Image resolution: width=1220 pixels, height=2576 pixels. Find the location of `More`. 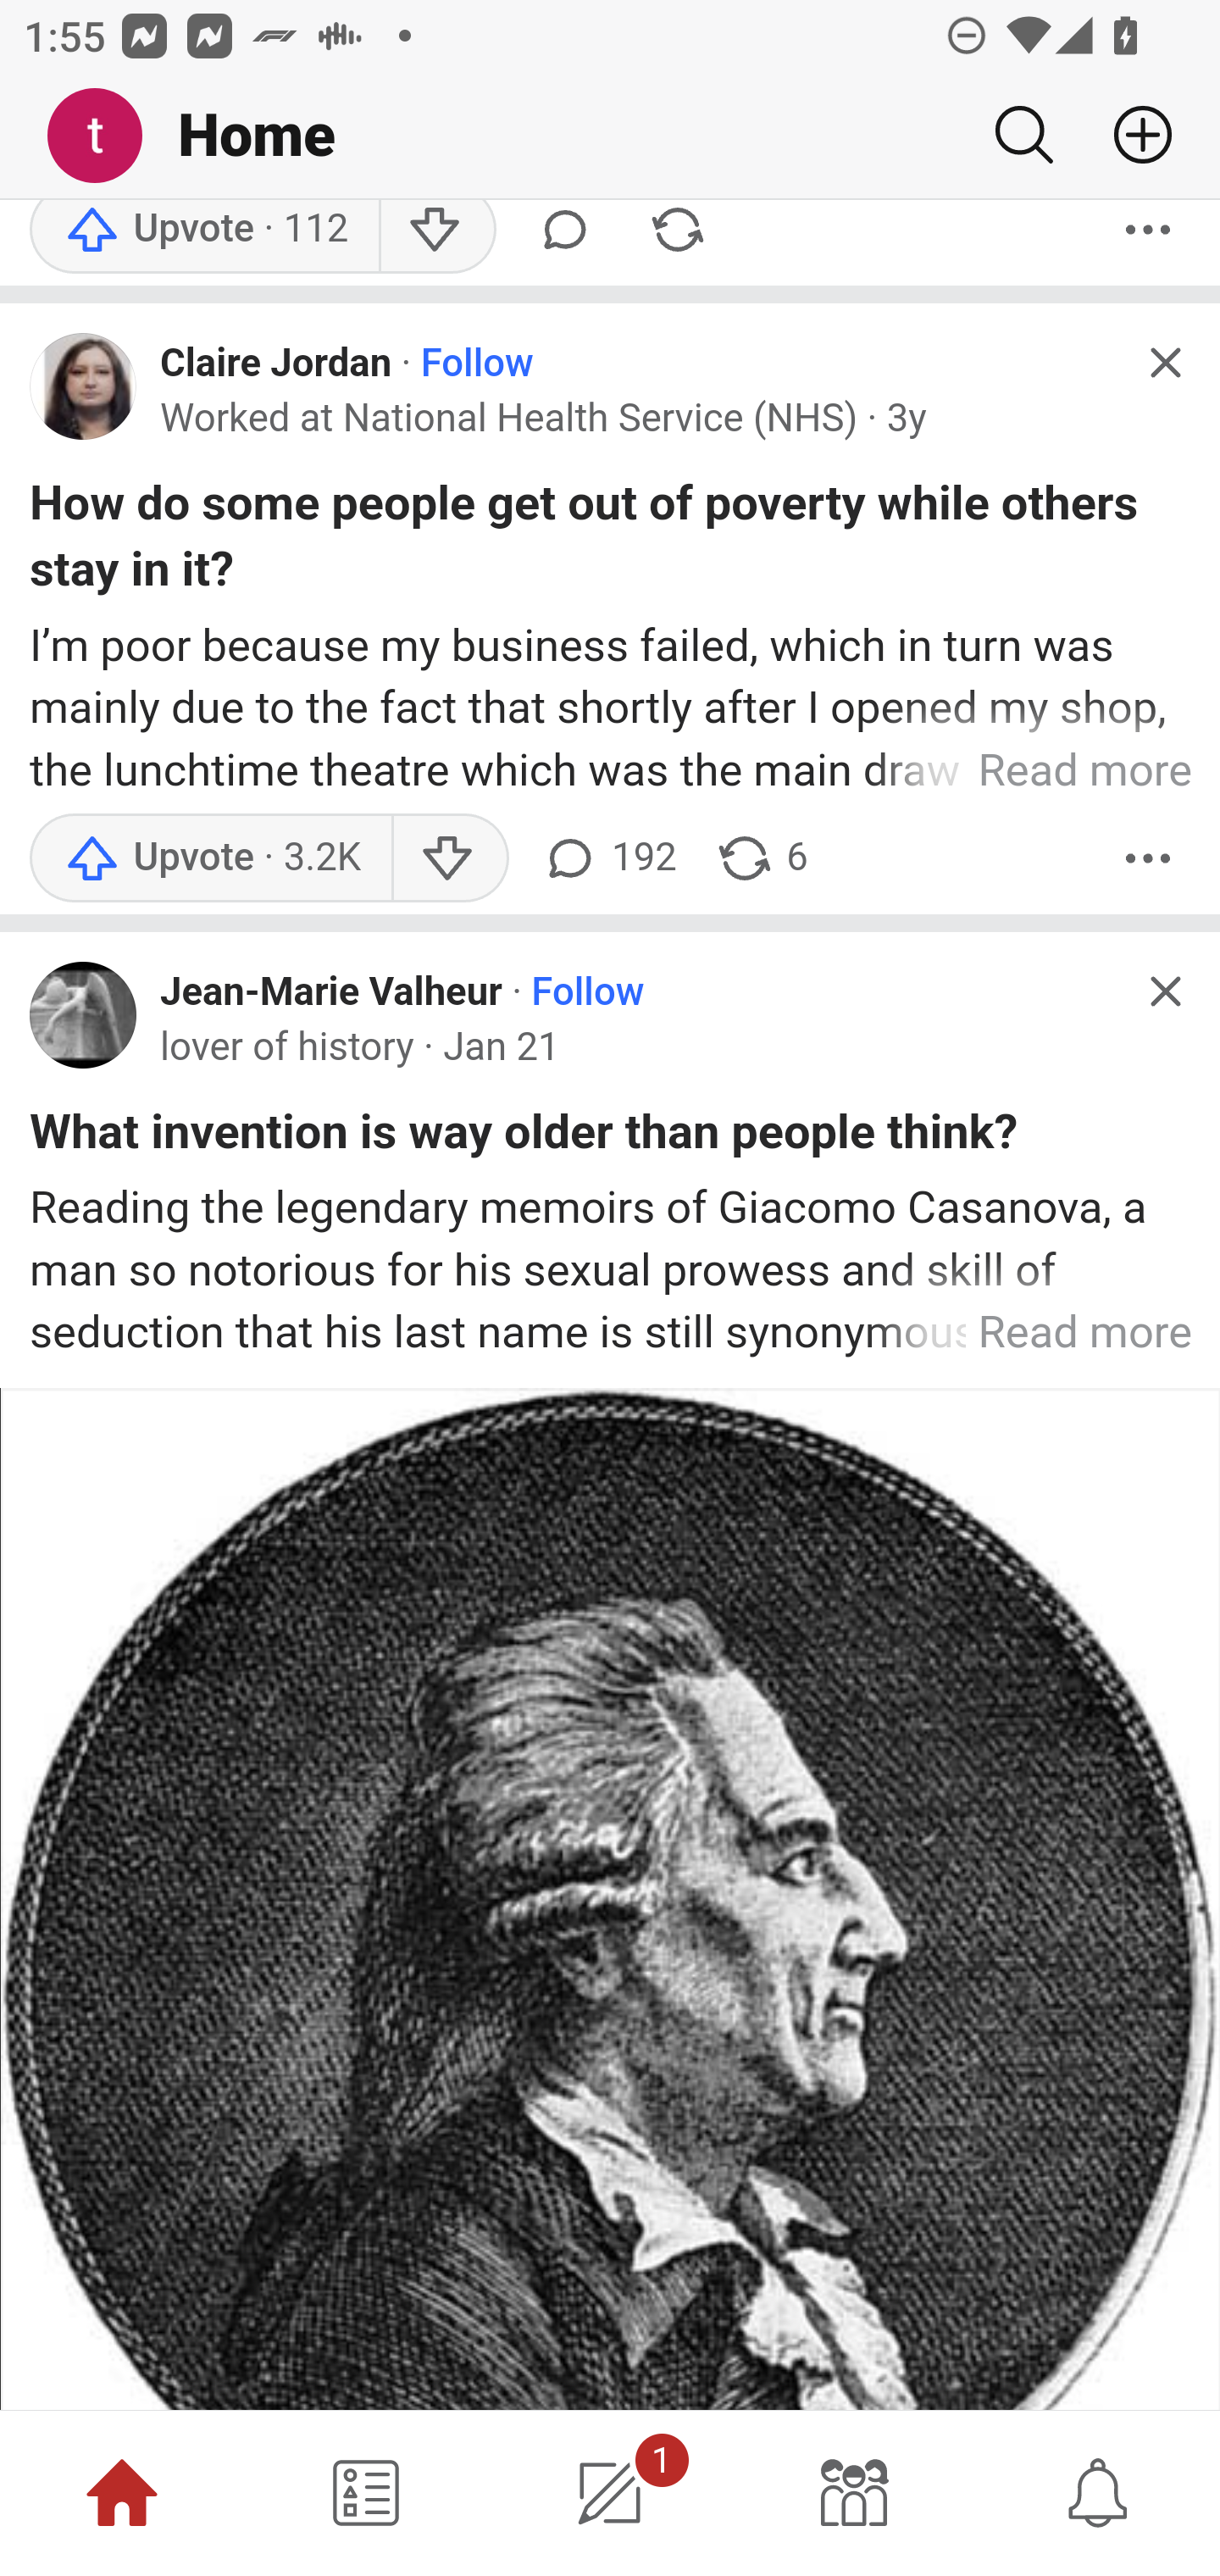

More is located at coordinates (1148, 239).